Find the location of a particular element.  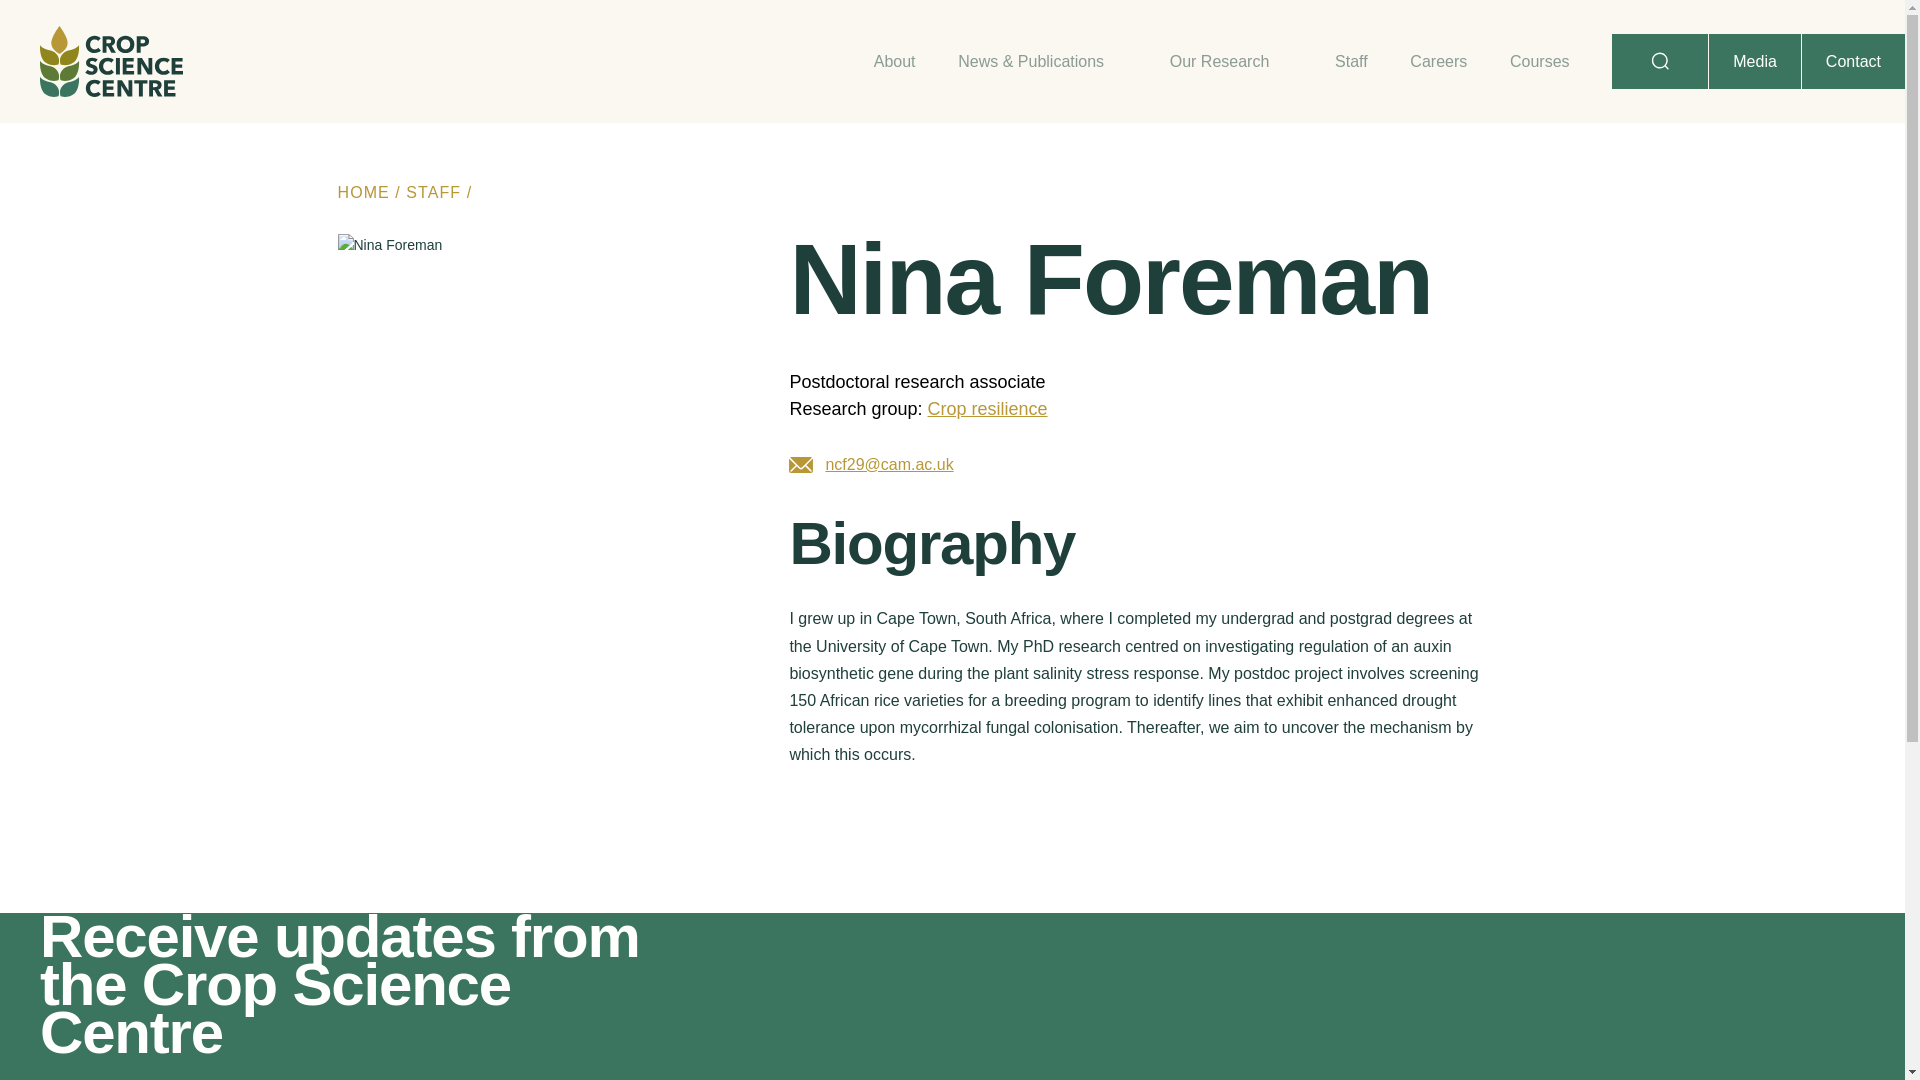

Search is located at coordinates (61, 28).